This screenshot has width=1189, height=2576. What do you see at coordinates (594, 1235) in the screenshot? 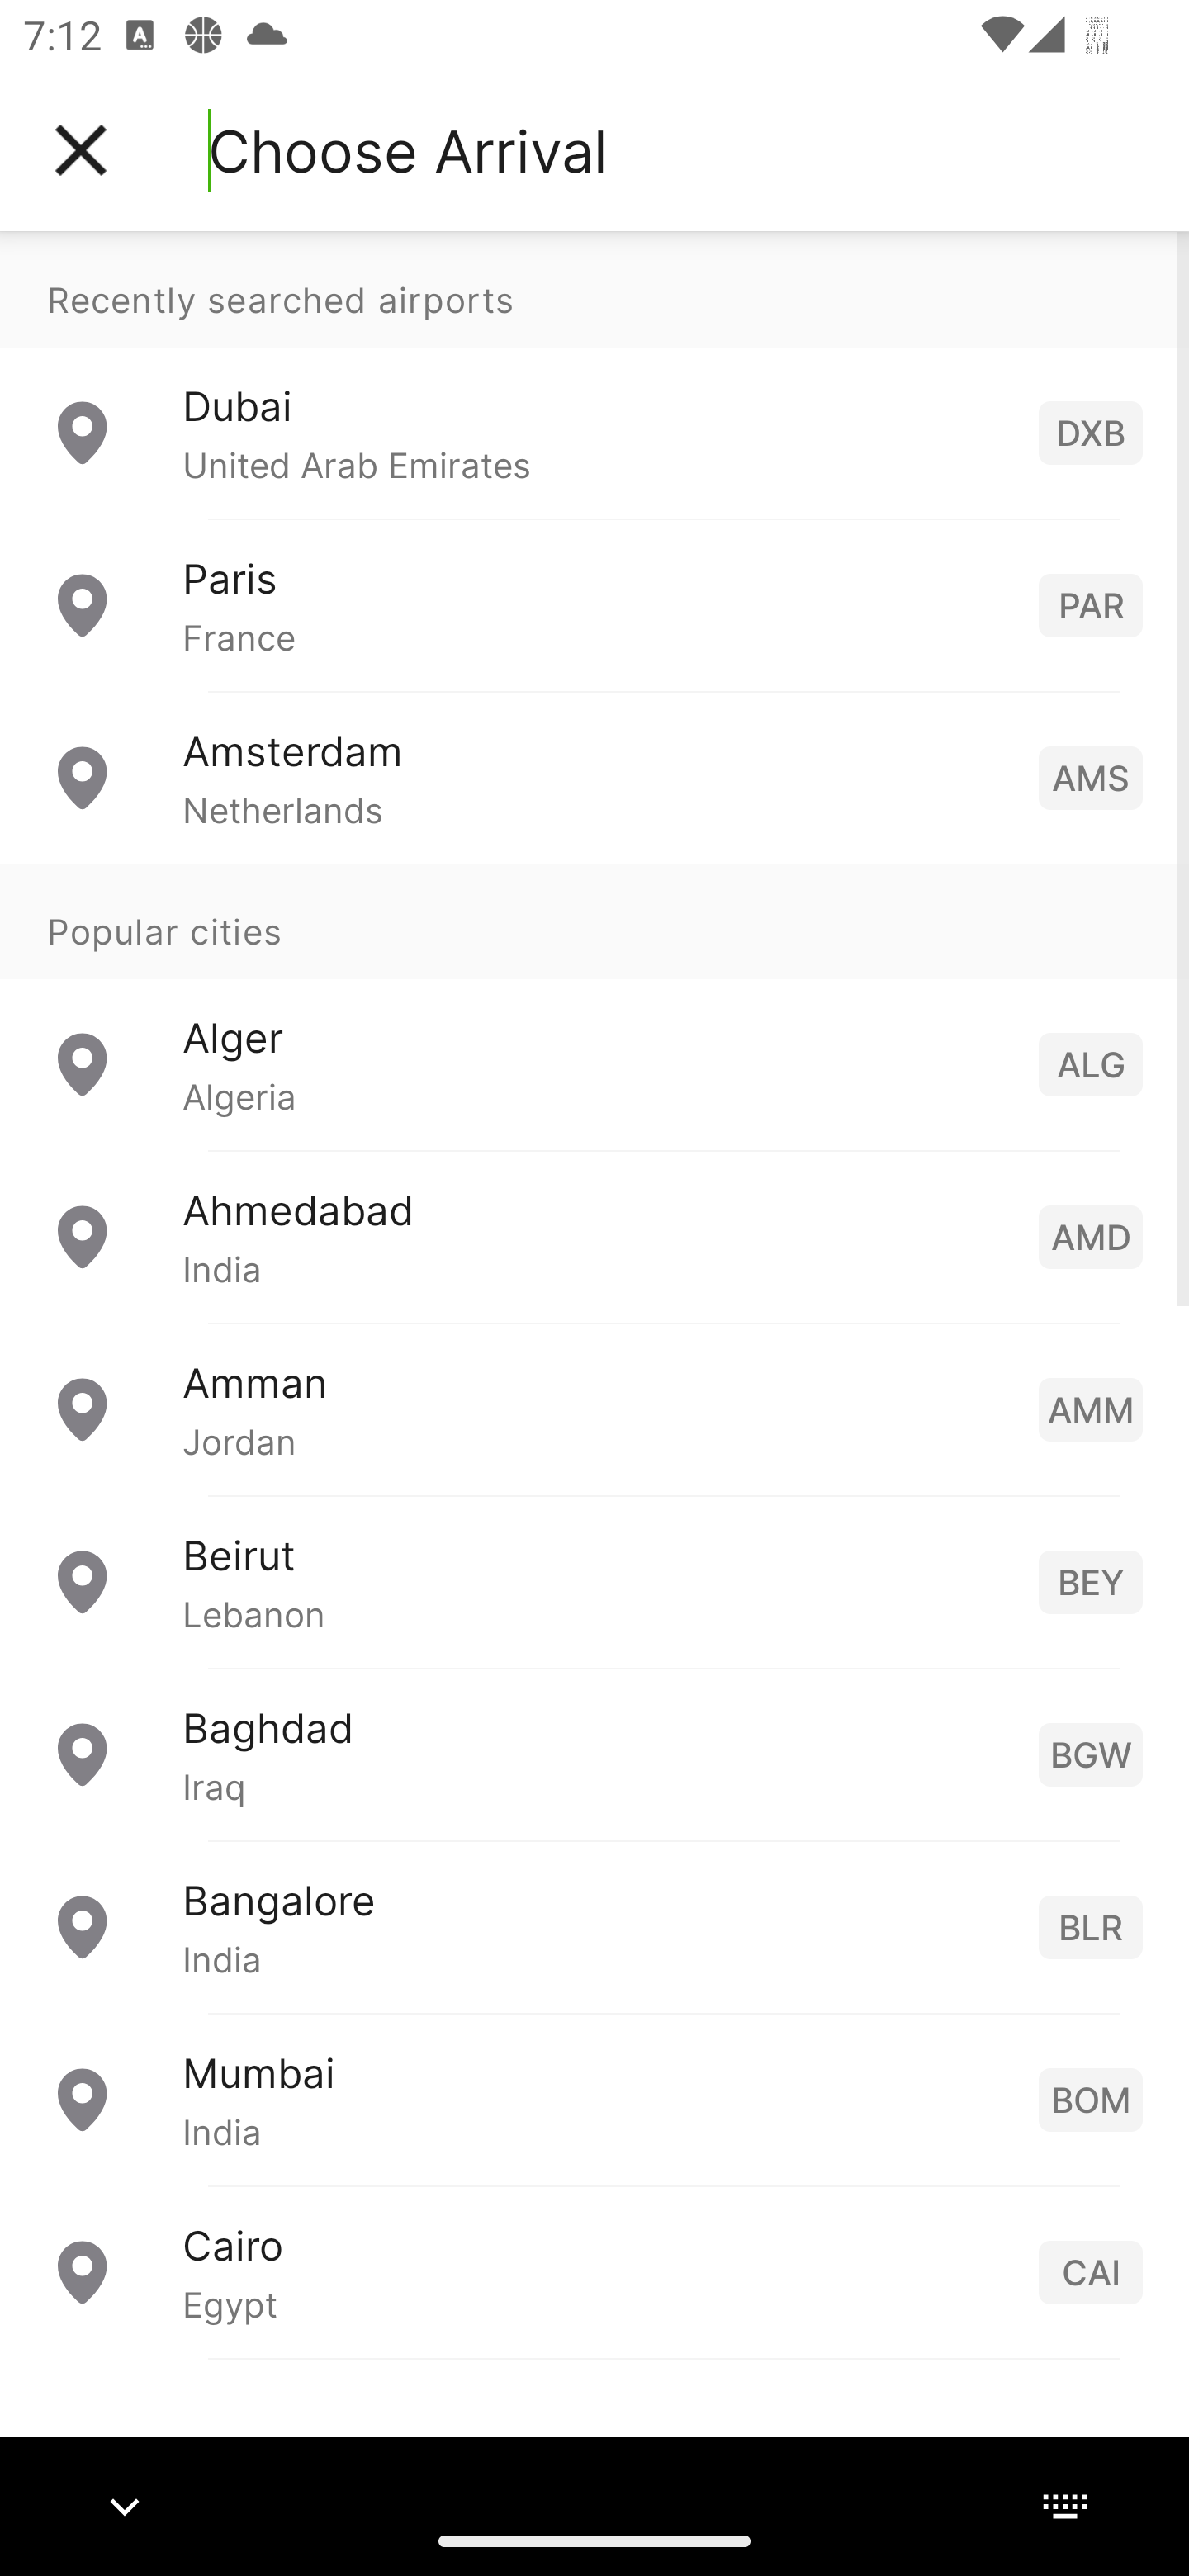
I see `Ahmedabad India AMD` at bounding box center [594, 1235].